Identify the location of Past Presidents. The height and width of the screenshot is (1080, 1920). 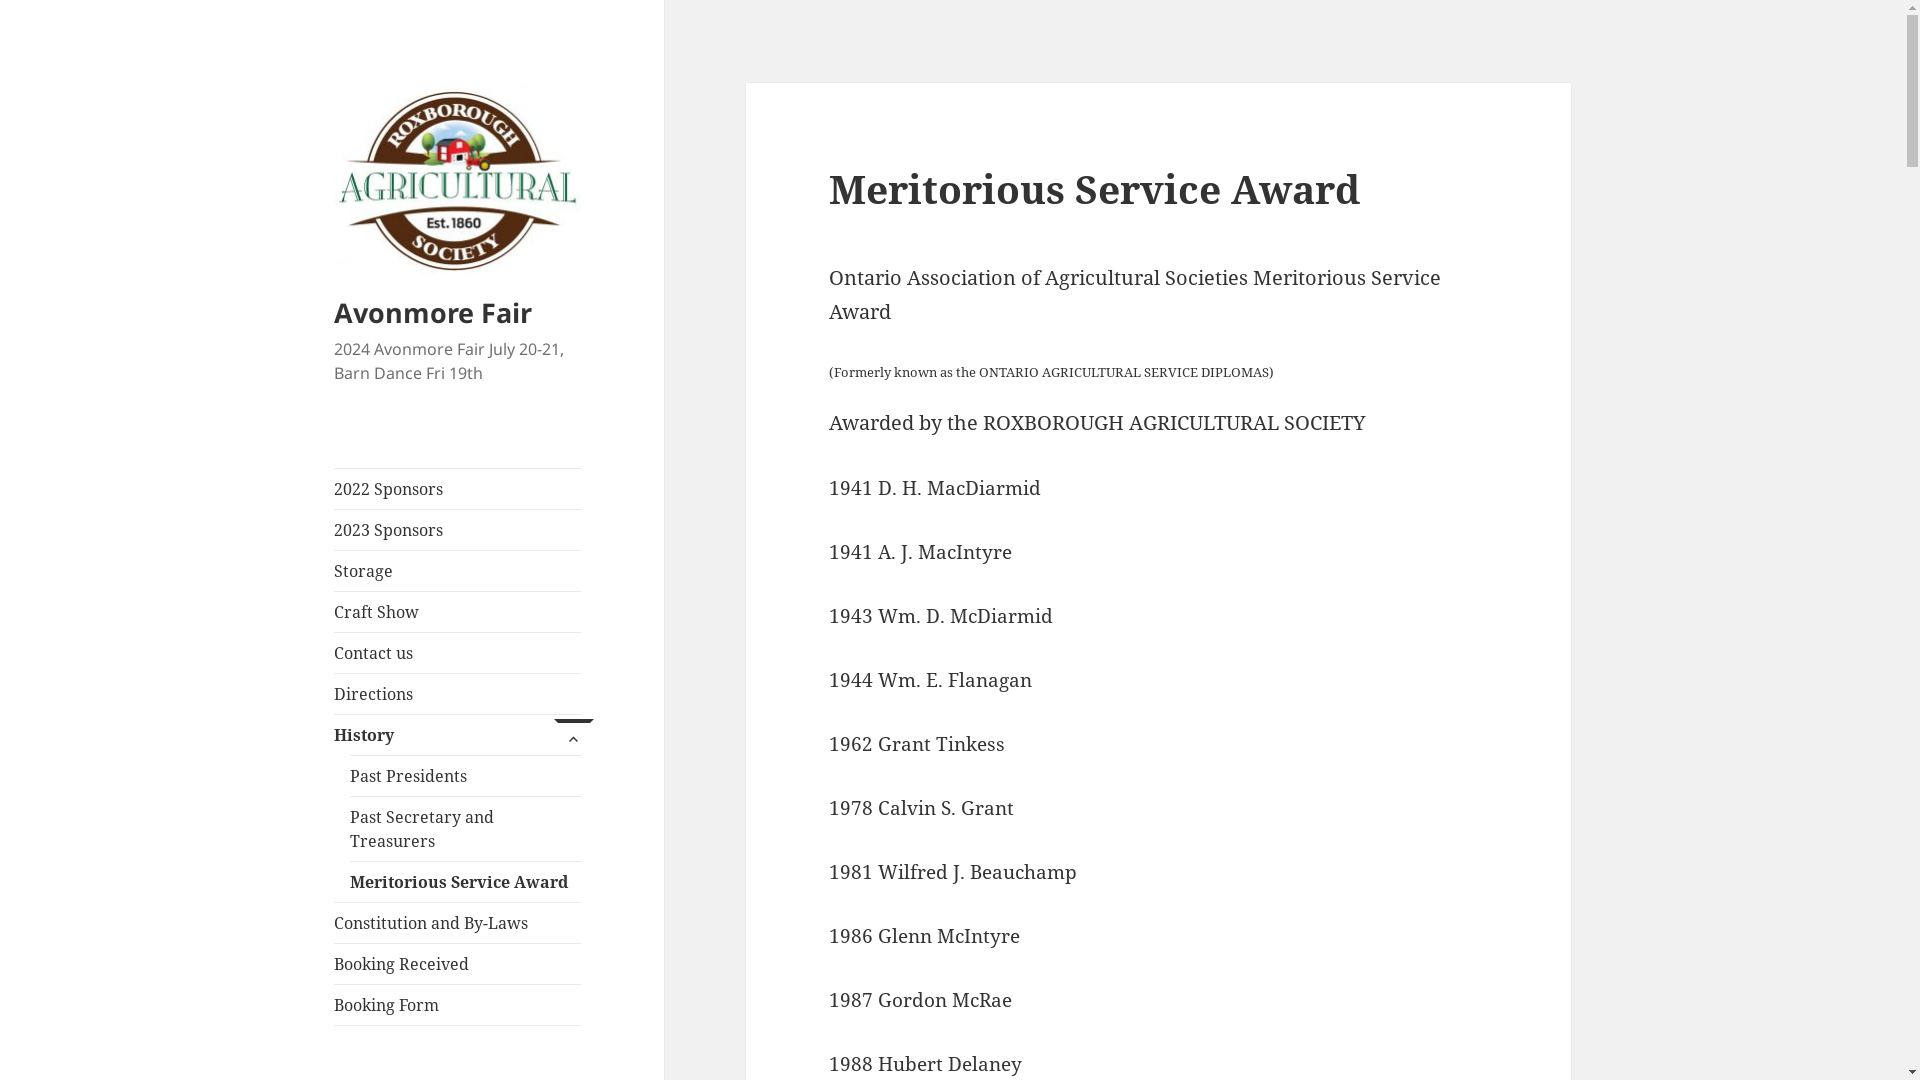
(466, 776).